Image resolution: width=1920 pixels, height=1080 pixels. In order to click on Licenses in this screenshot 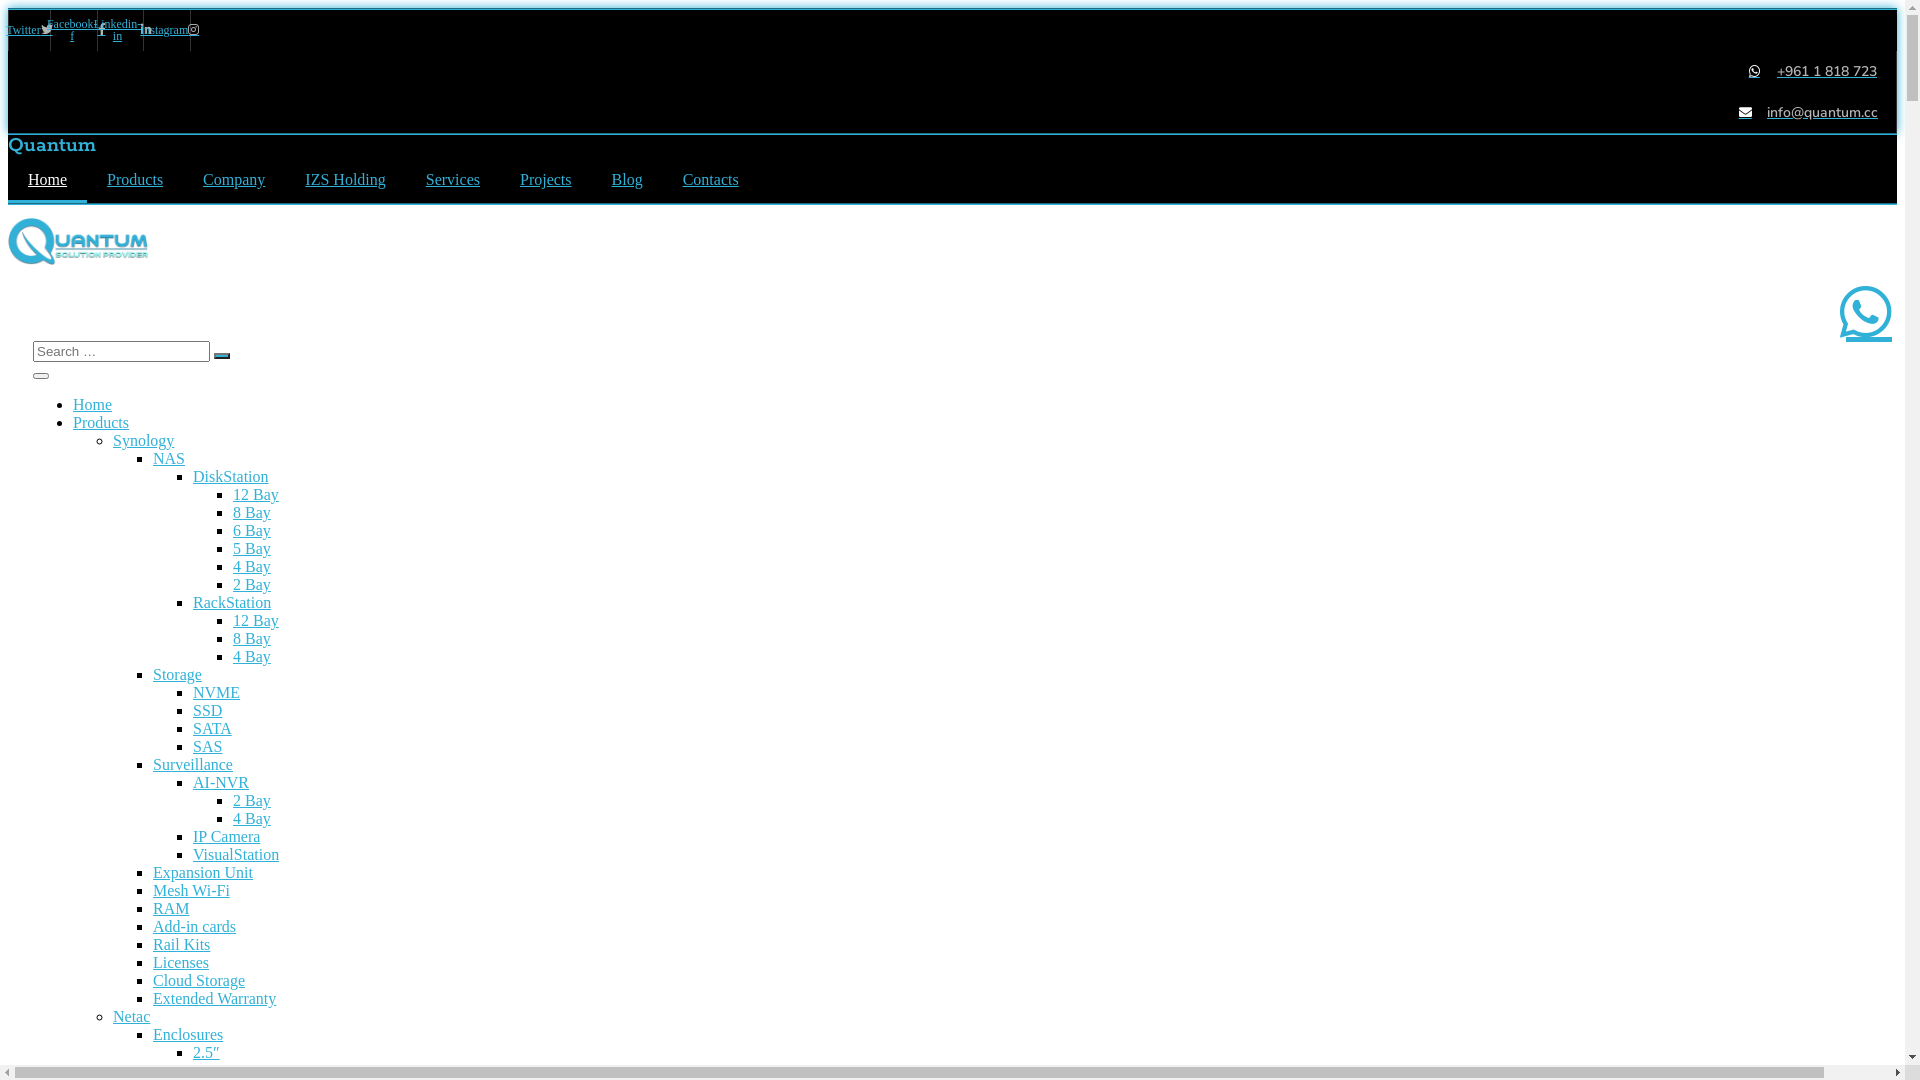, I will do `click(181, 962)`.